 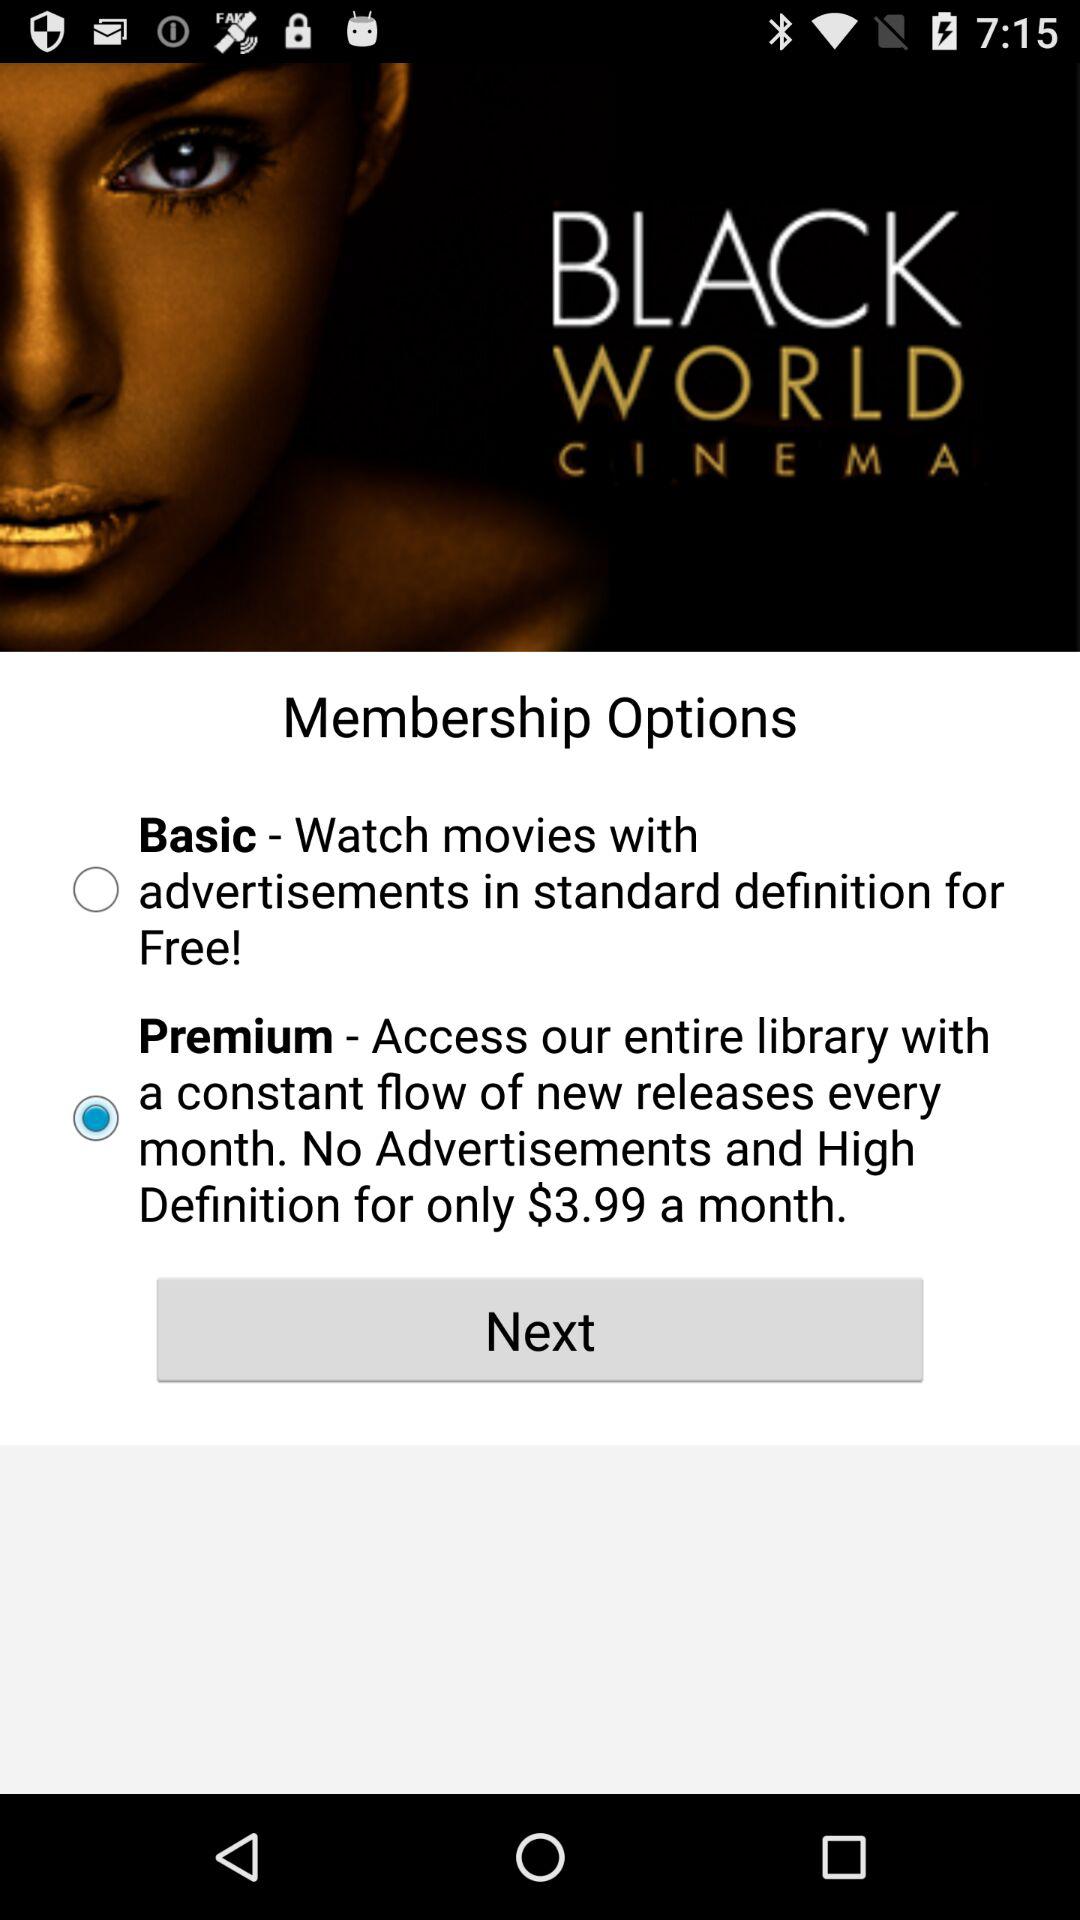 I want to click on turn off the next at the bottom, so click(x=540, y=1329).